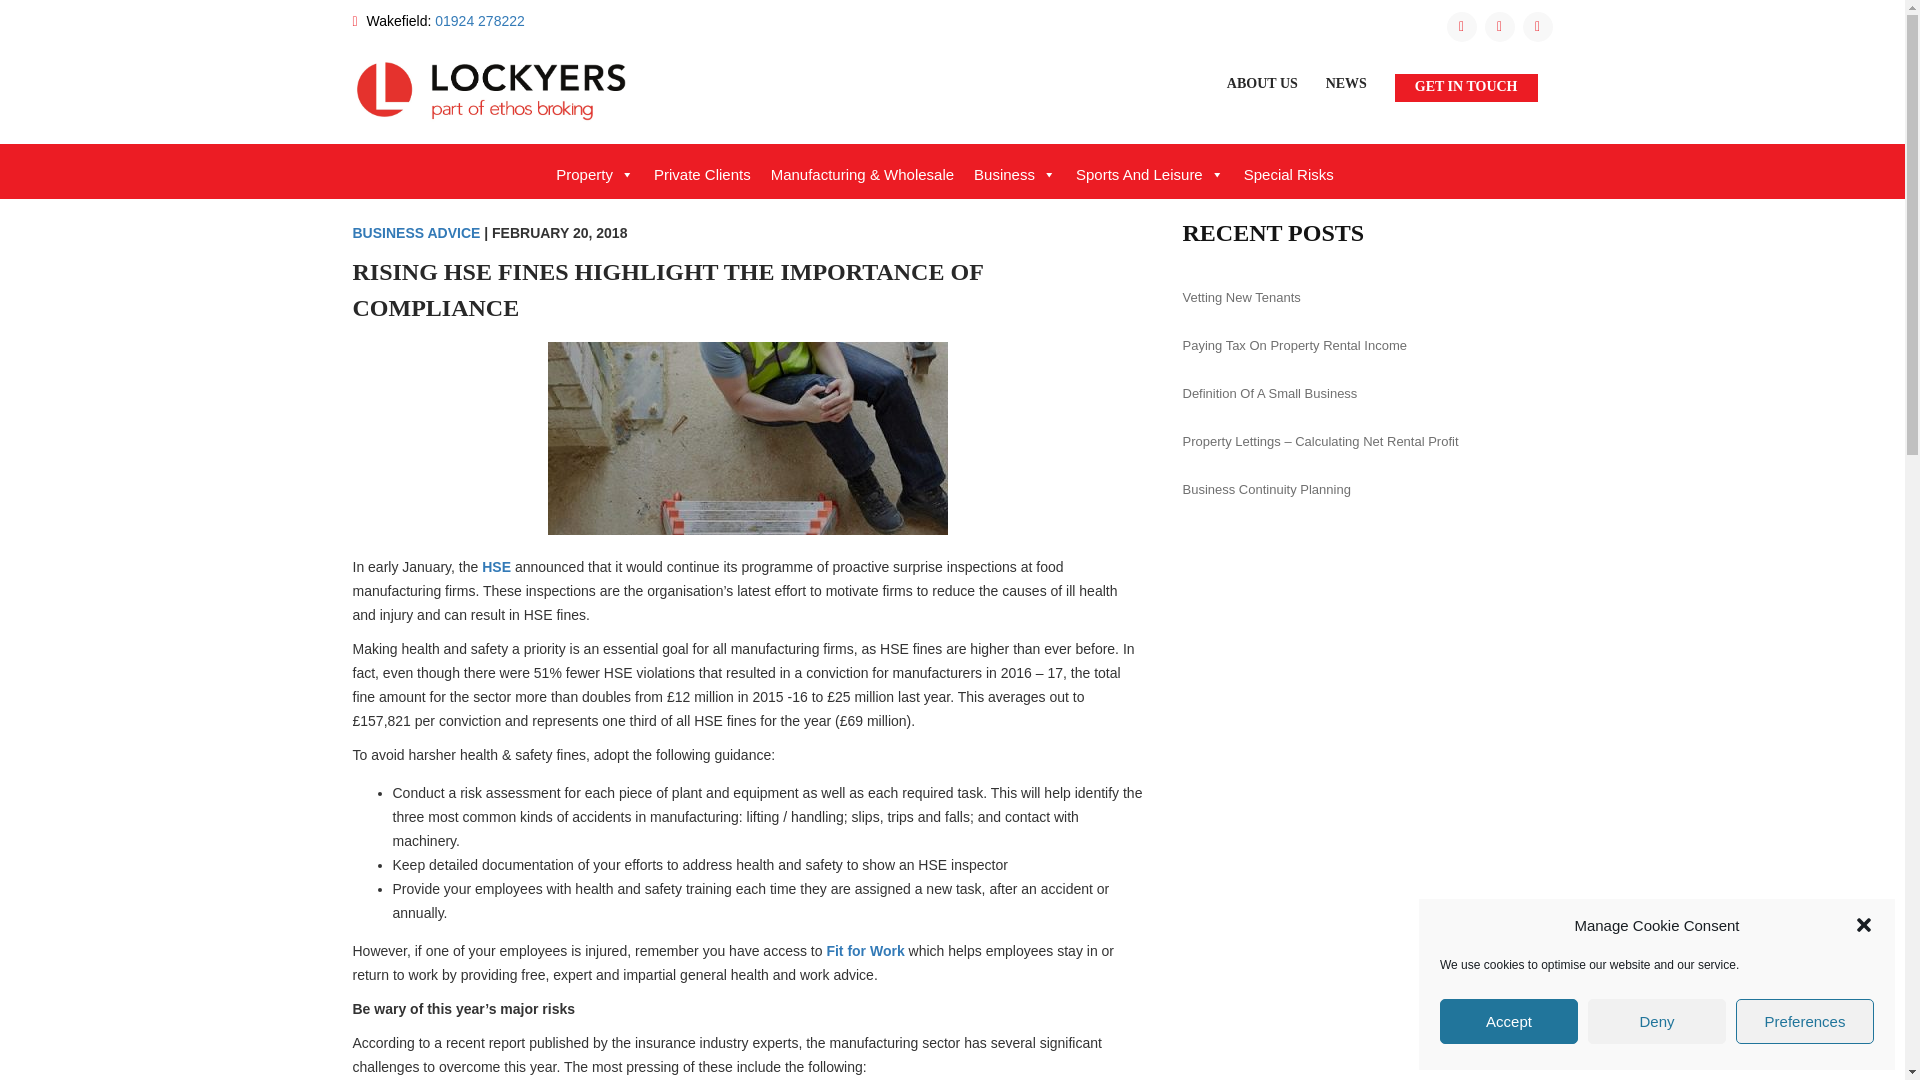 The height and width of the screenshot is (1080, 1920). Describe the element at coordinates (1466, 88) in the screenshot. I see `GET IN TOUCH` at that location.